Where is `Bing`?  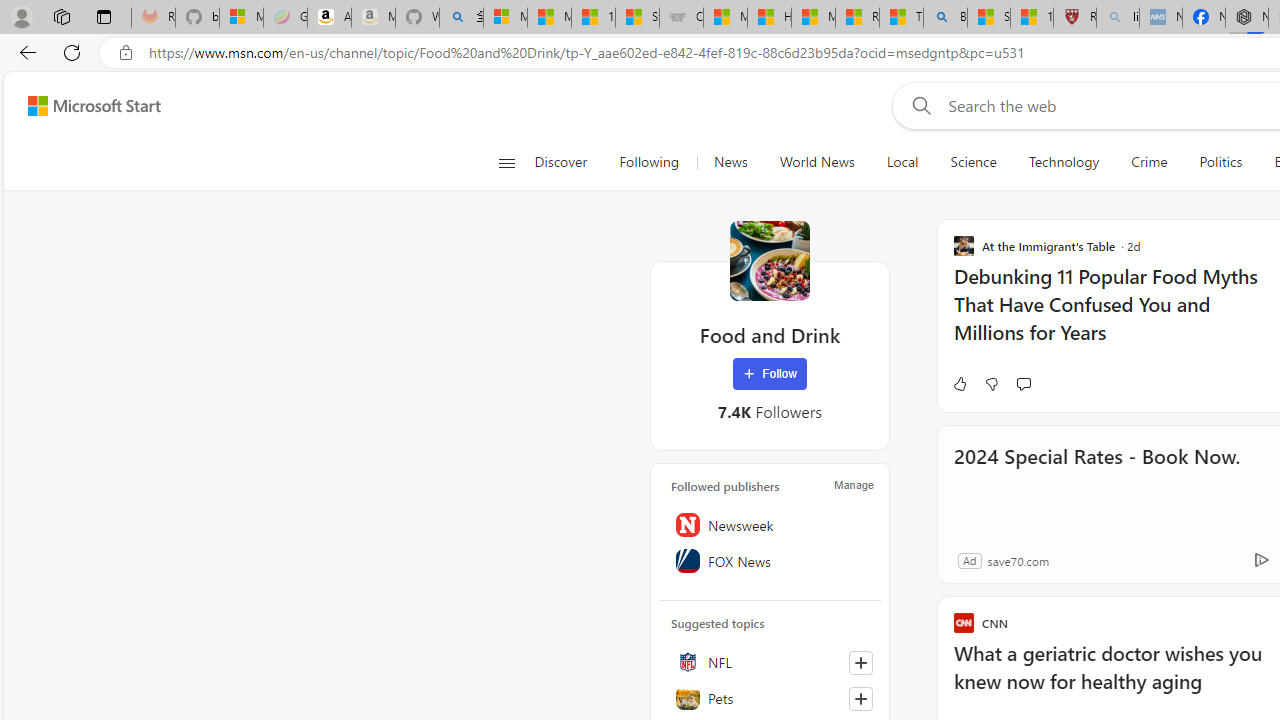 Bing is located at coordinates (945, 18).